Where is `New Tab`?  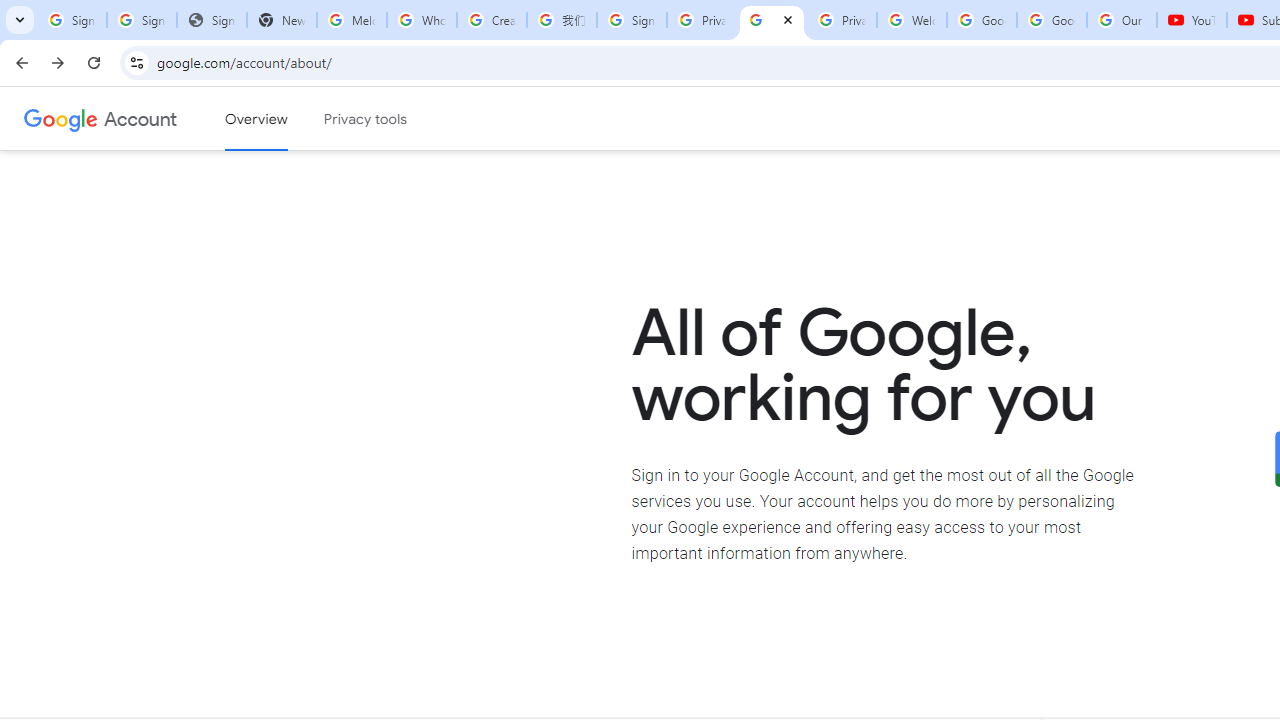 New Tab is located at coordinates (282, 20).